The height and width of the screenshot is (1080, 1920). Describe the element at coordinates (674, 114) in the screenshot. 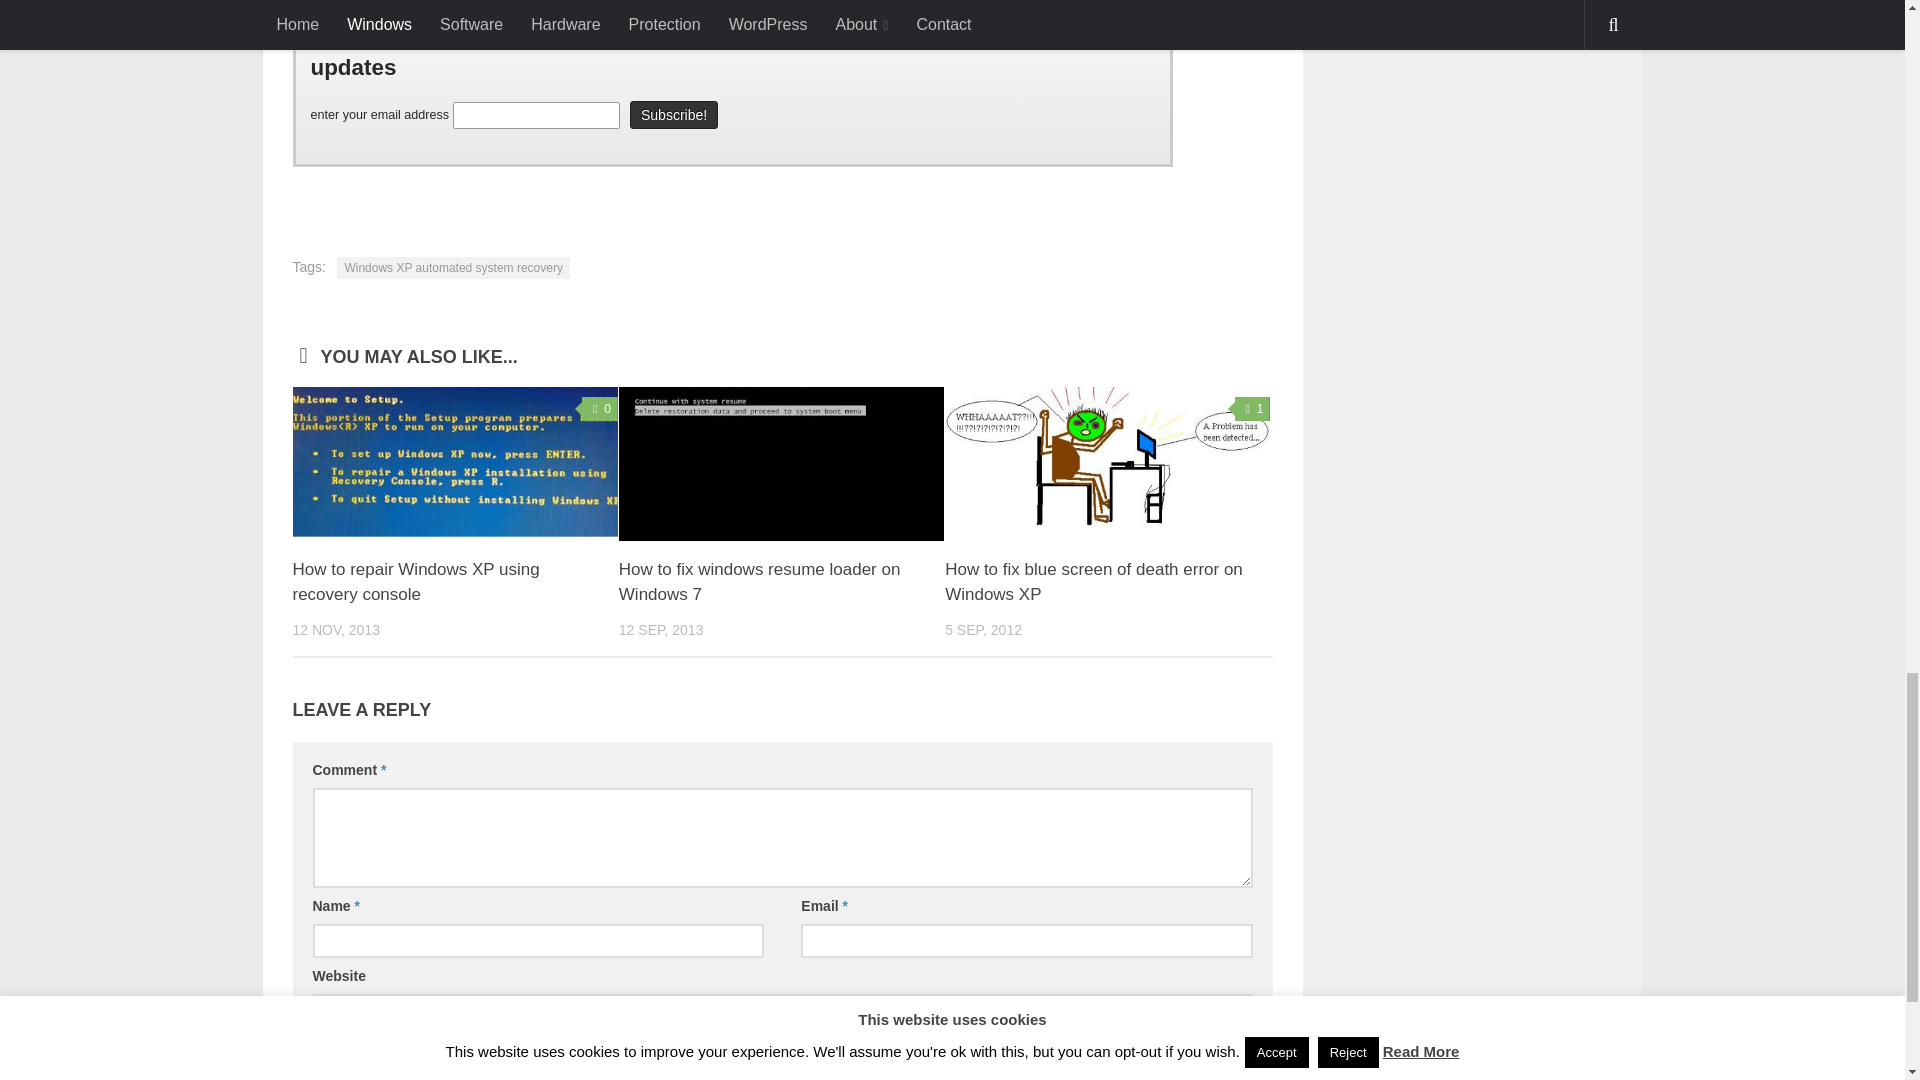

I see `Subscribe!` at that location.